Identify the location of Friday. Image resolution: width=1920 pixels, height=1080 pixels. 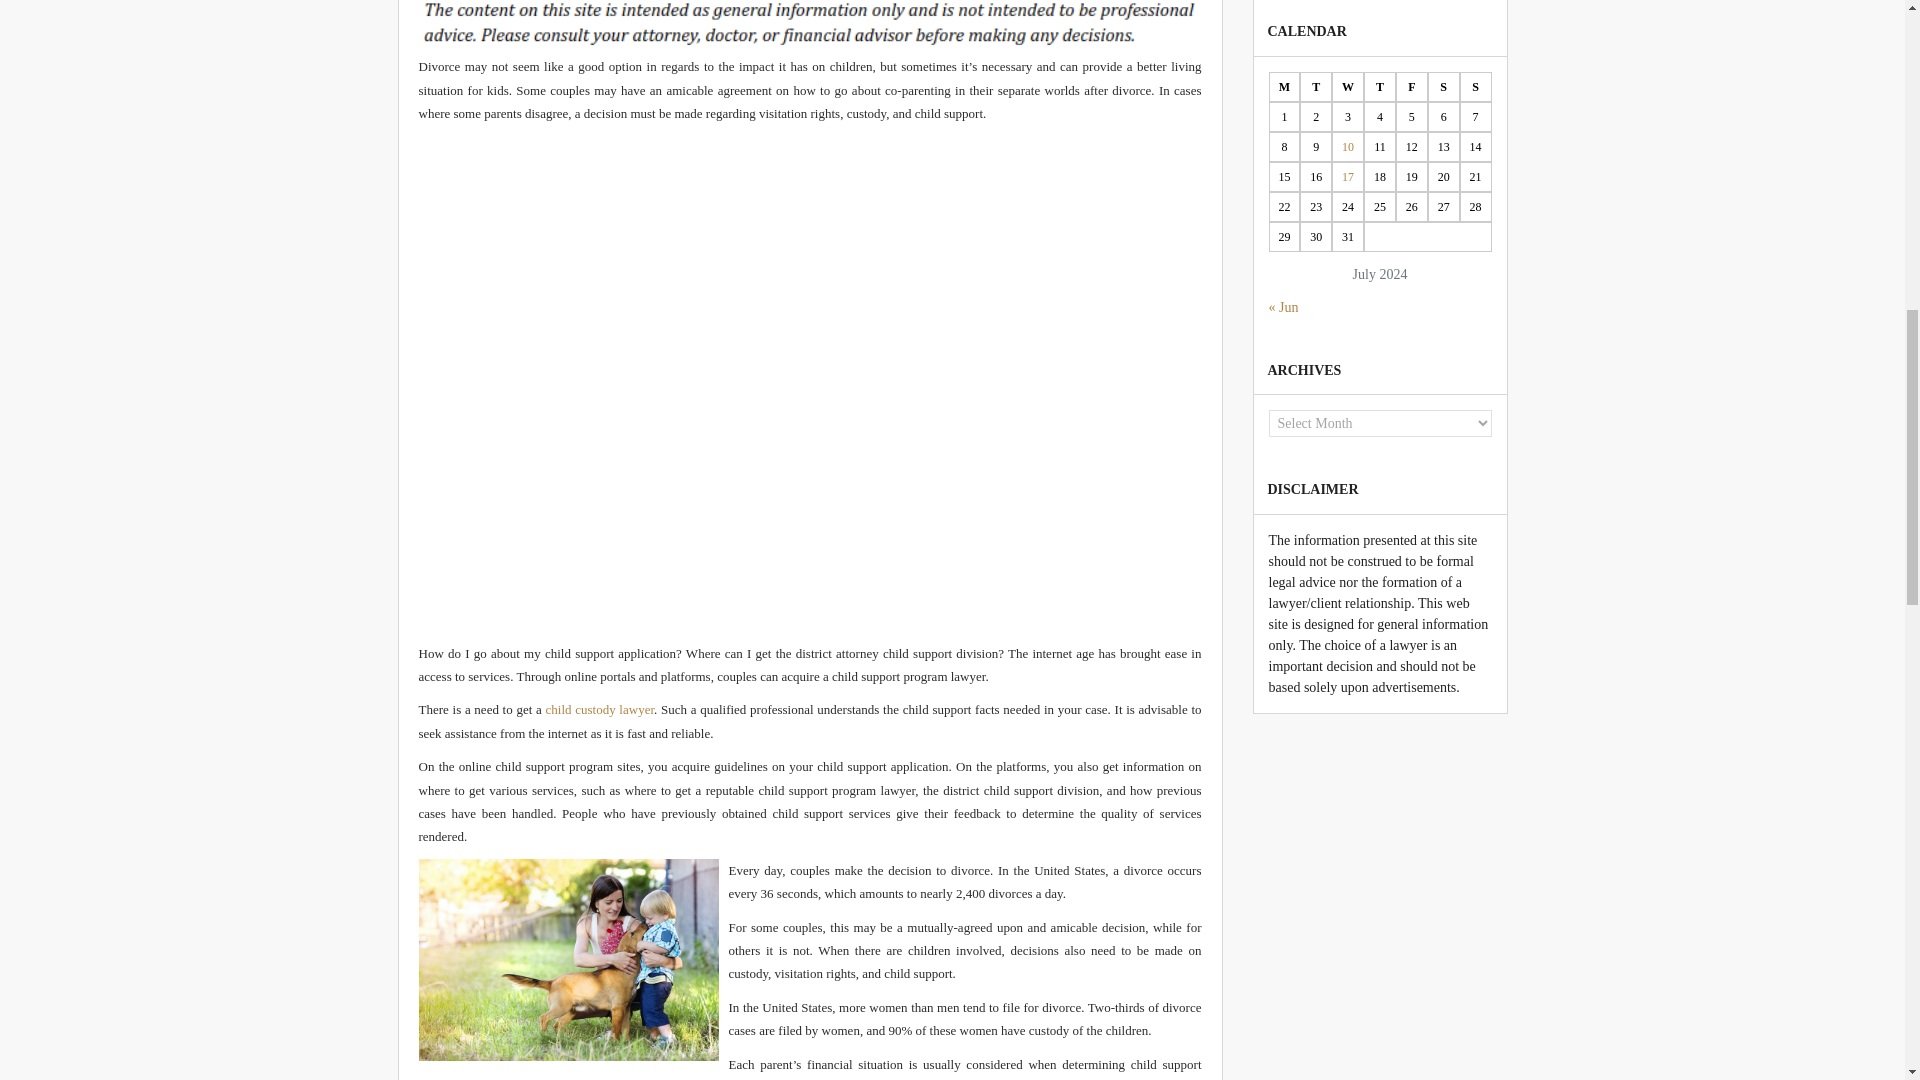
(1412, 86).